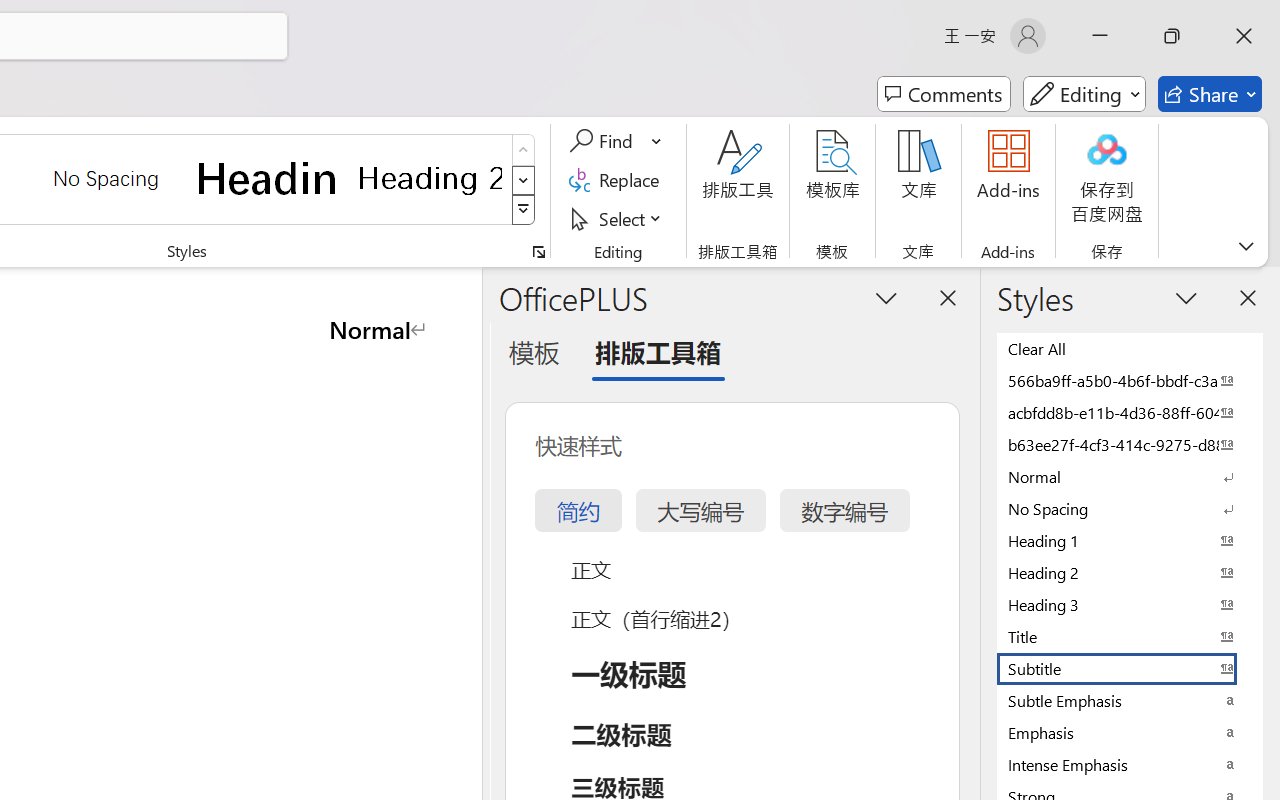  Describe the element at coordinates (1130, 476) in the screenshot. I see `Normal` at that location.